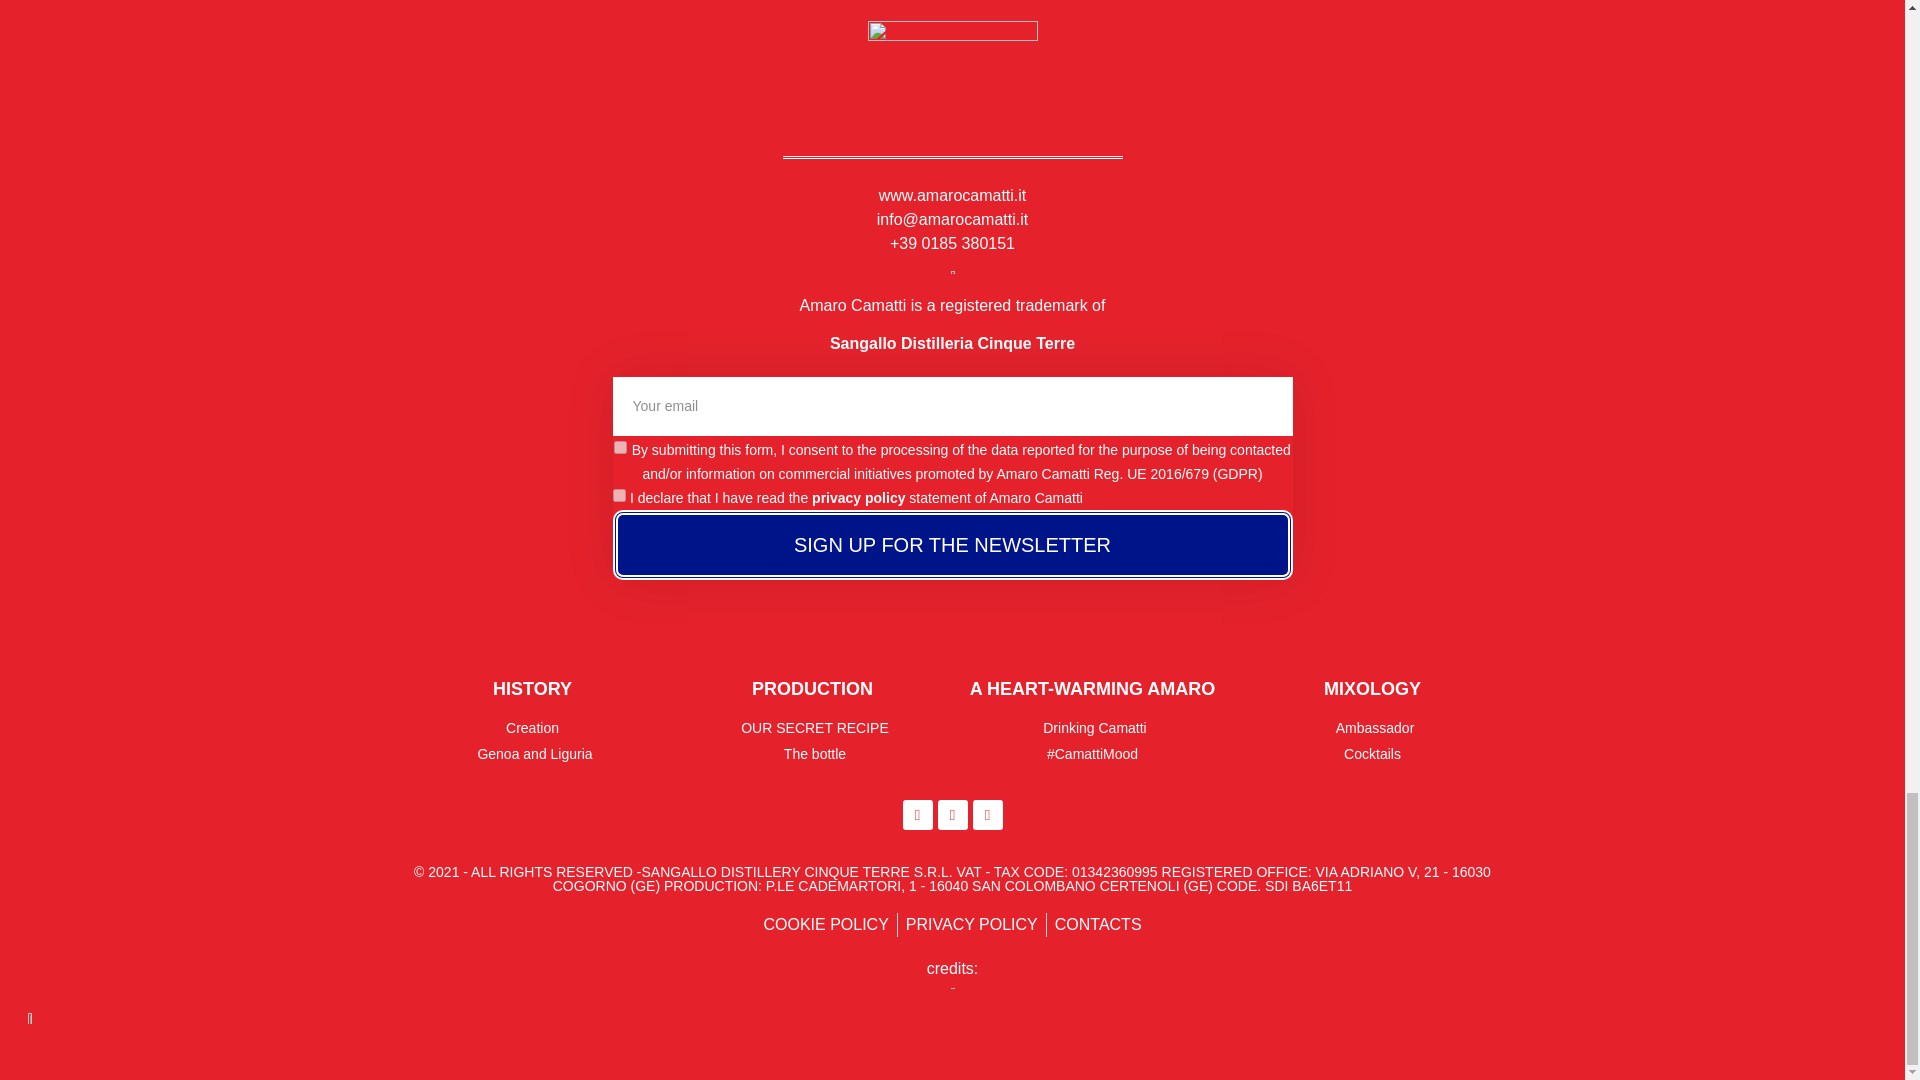  What do you see at coordinates (812, 688) in the screenshot?
I see `PRODUCTION` at bounding box center [812, 688].